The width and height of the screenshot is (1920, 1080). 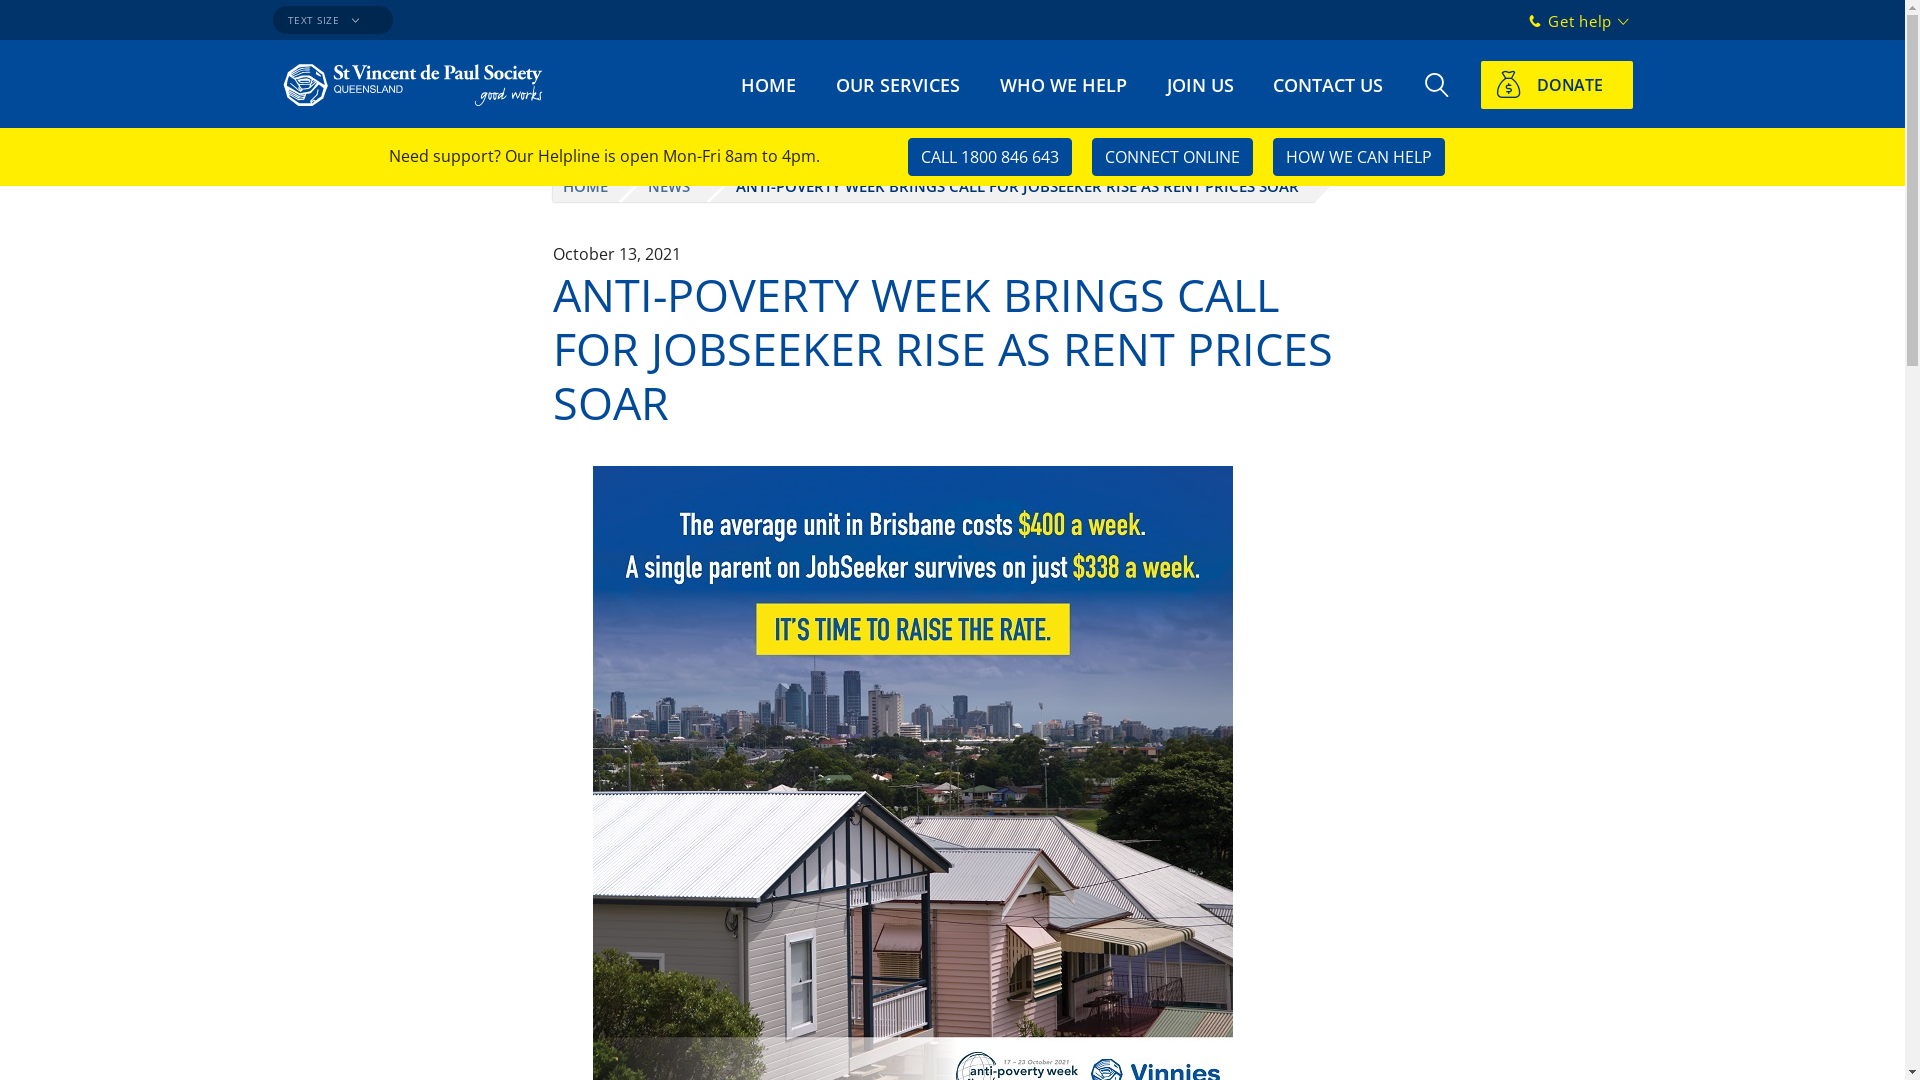 What do you see at coordinates (1328, 85) in the screenshot?
I see `CONTACT US` at bounding box center [1328, 85].